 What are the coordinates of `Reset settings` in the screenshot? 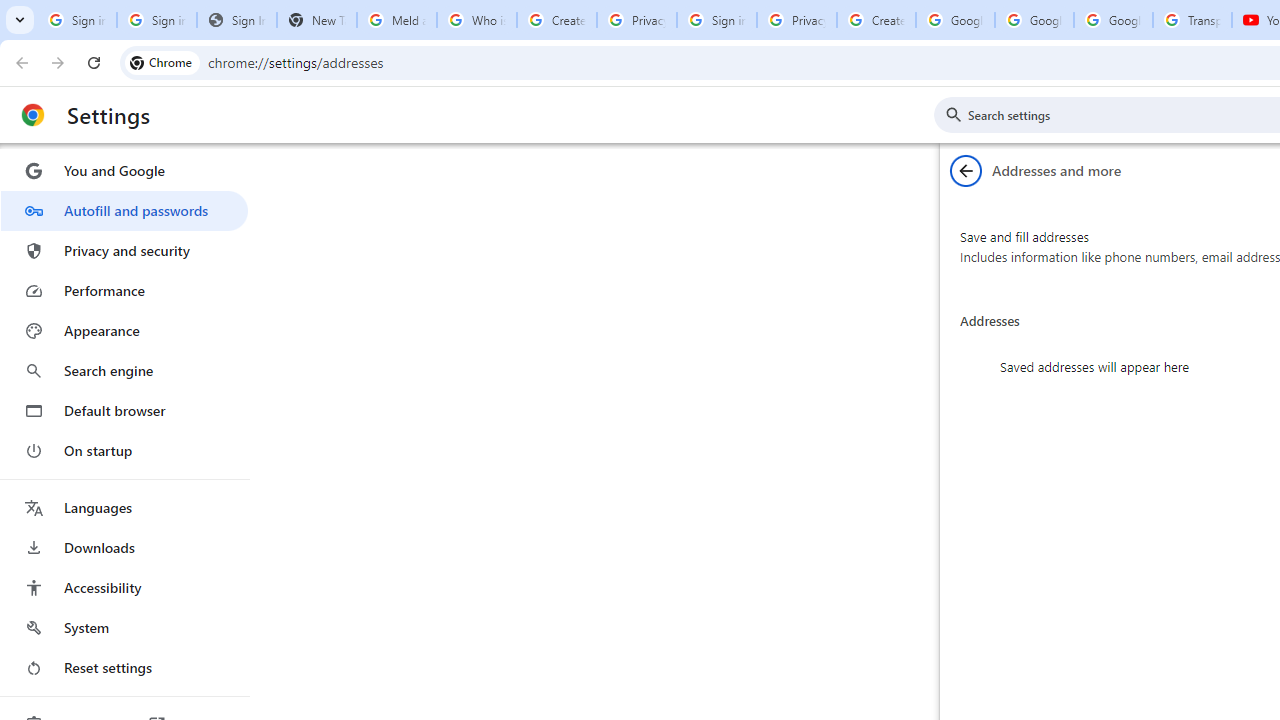 It's located at (124, 668).